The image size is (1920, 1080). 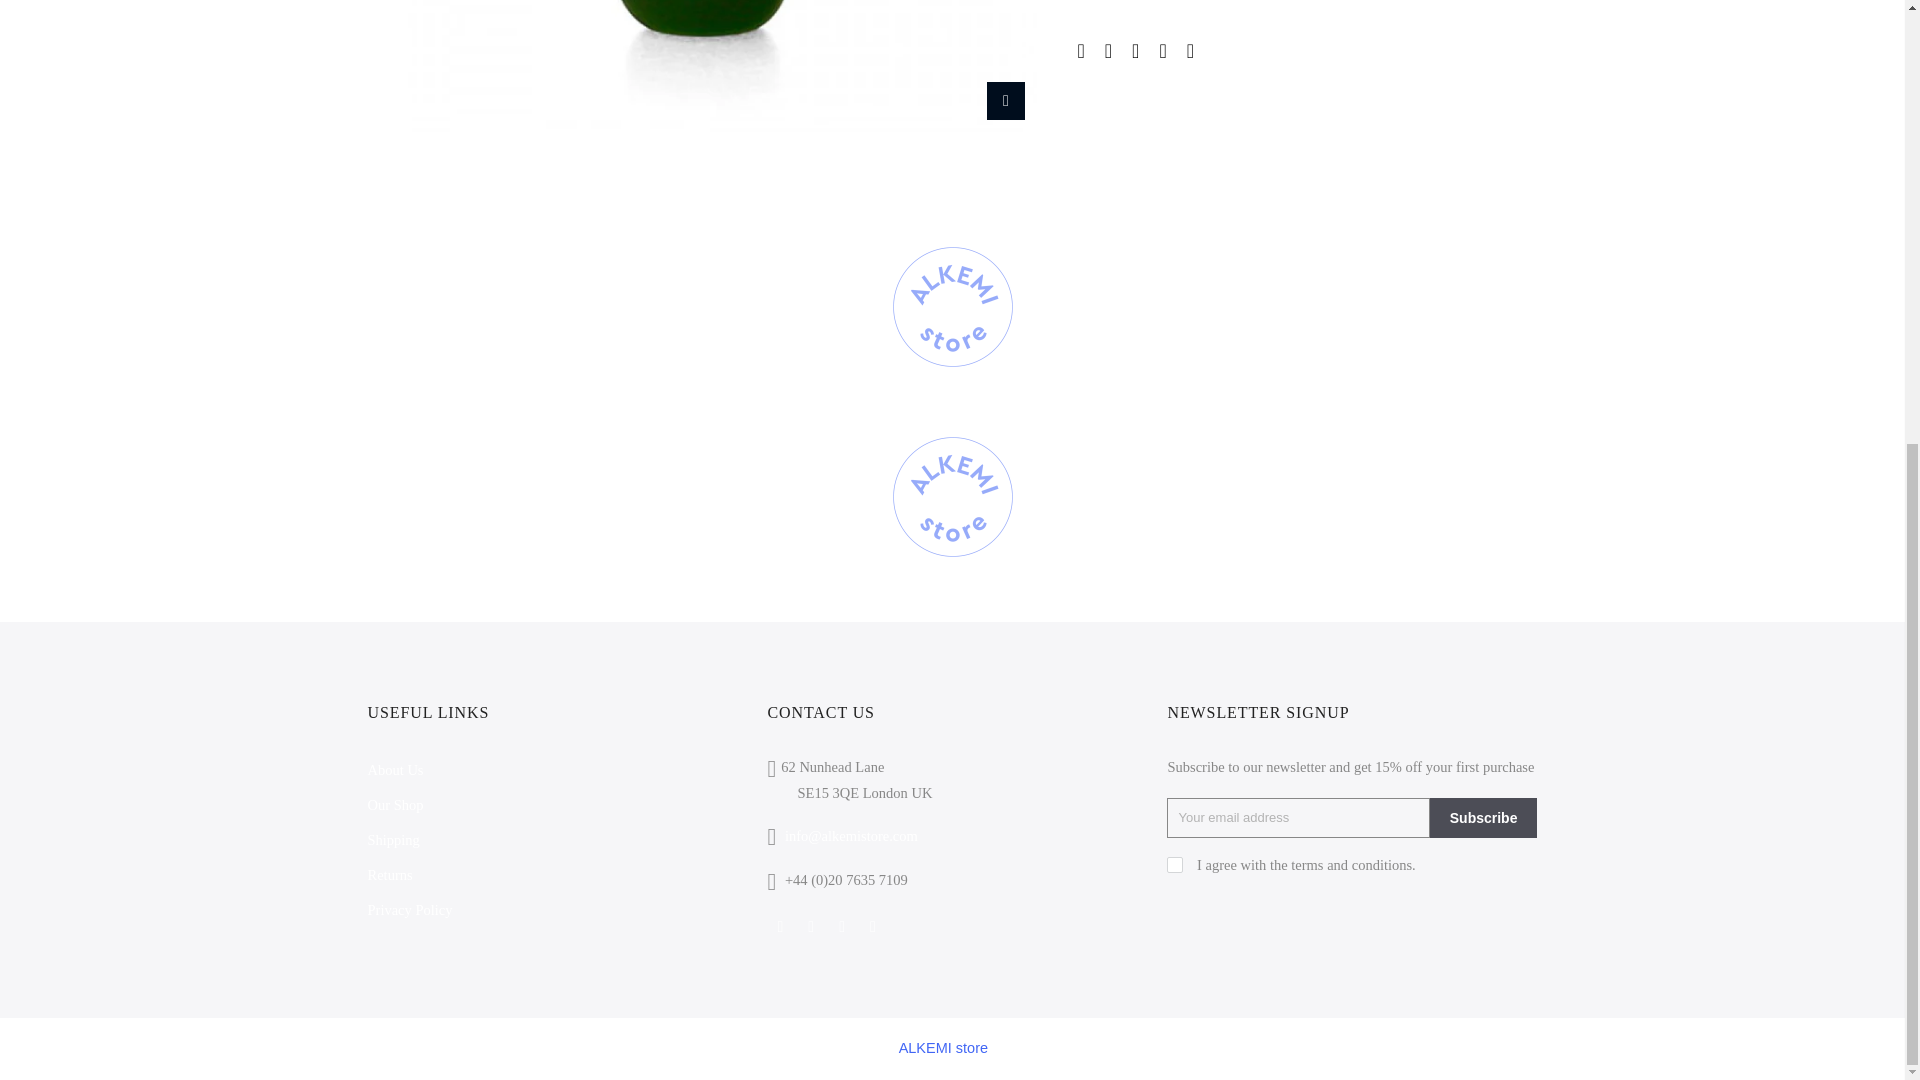 I want to click on Shipping, so click(x=394, y=839).